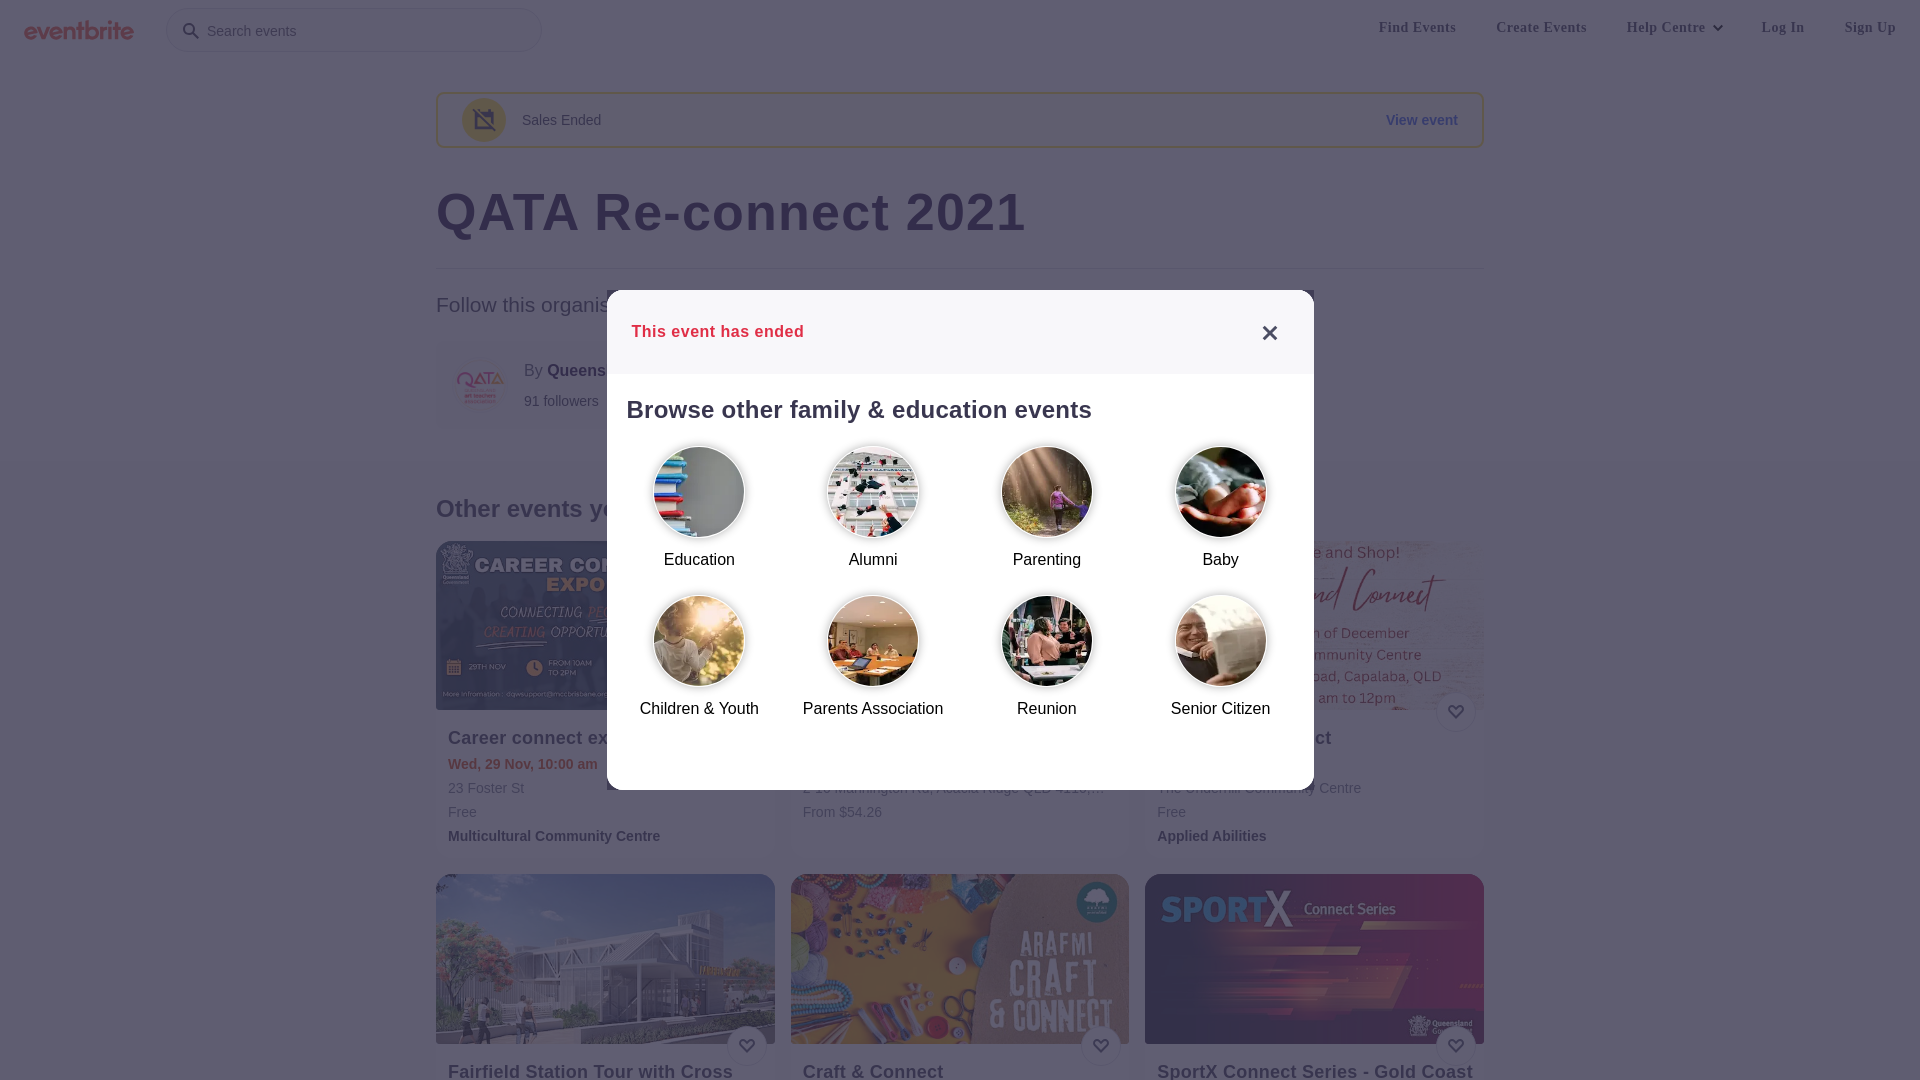 The height and width of the screenshot is (1080, 1920). What do you see at coordinates (1047, 516) in the screenshot?
I see `Parenting` at bounding box center [1047, 516].